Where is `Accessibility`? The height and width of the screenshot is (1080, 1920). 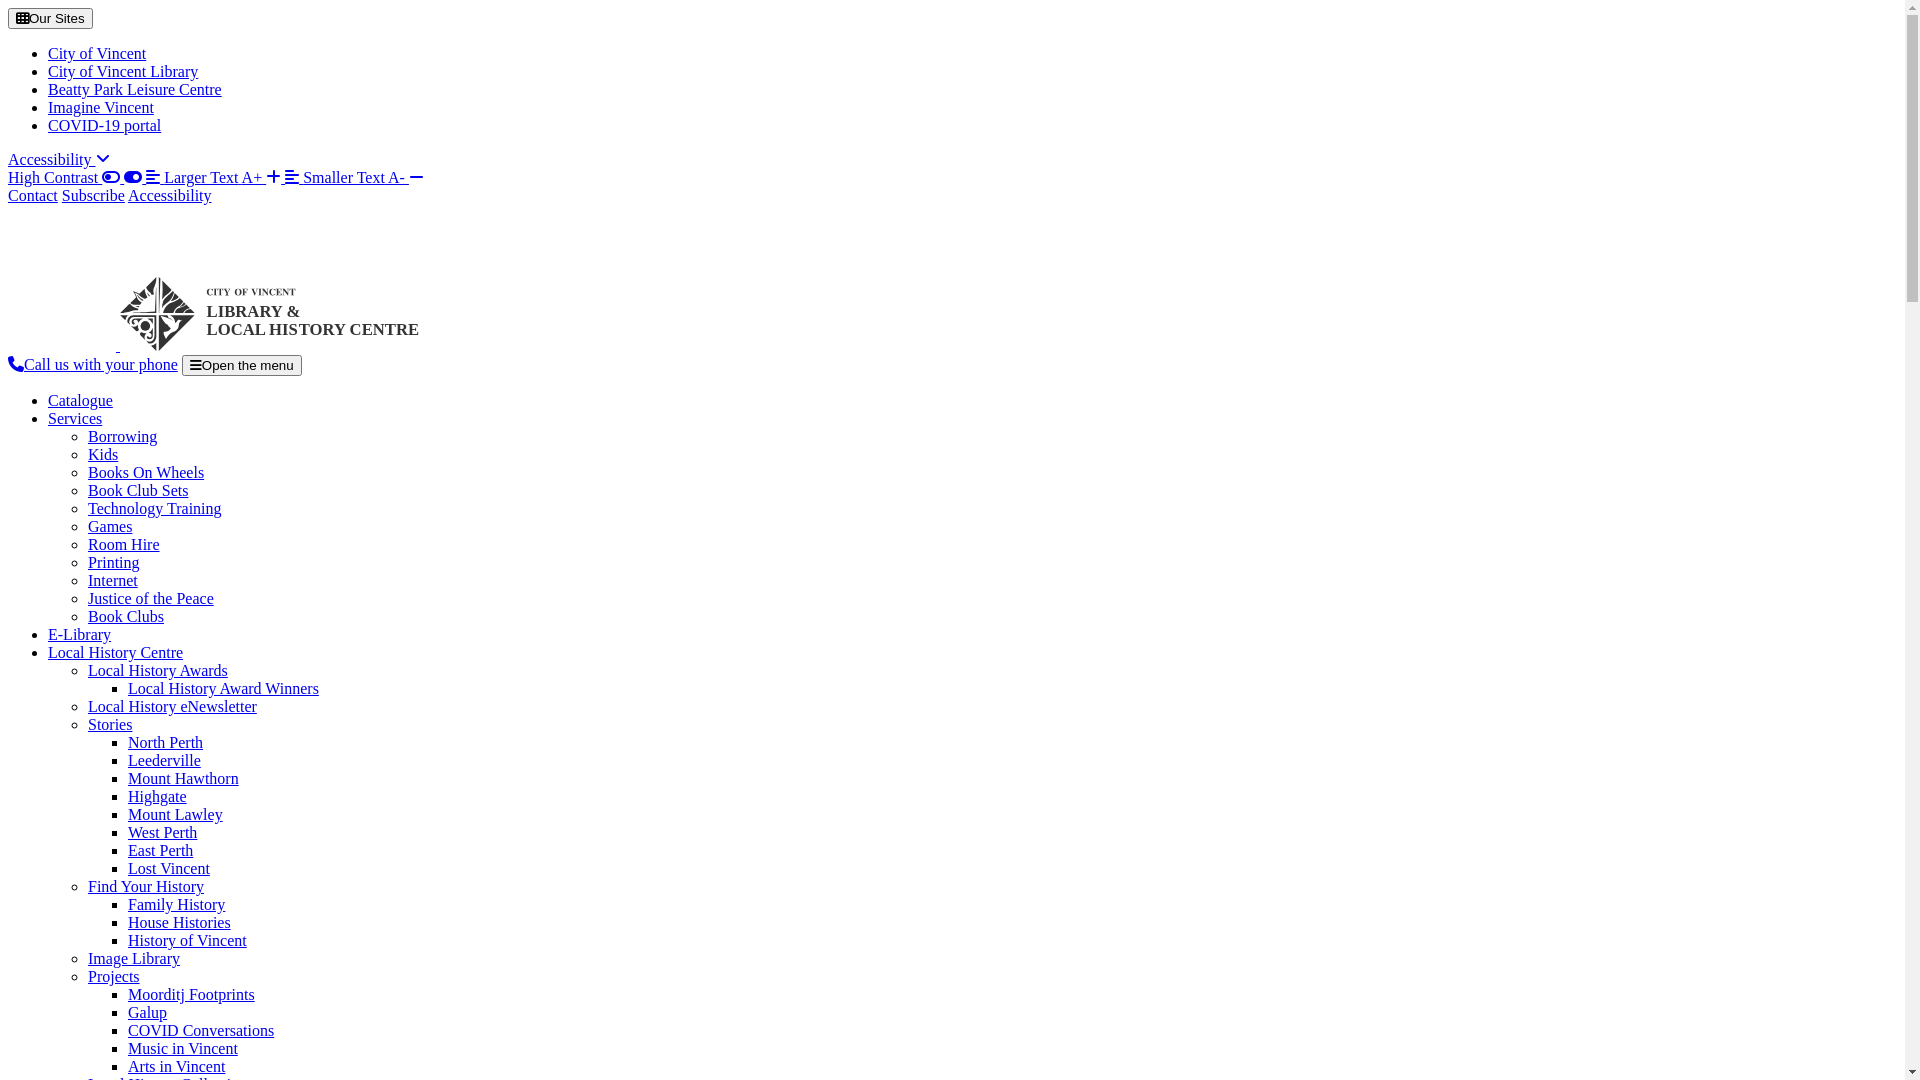 Accessibility is located at coordinates (59, 160).